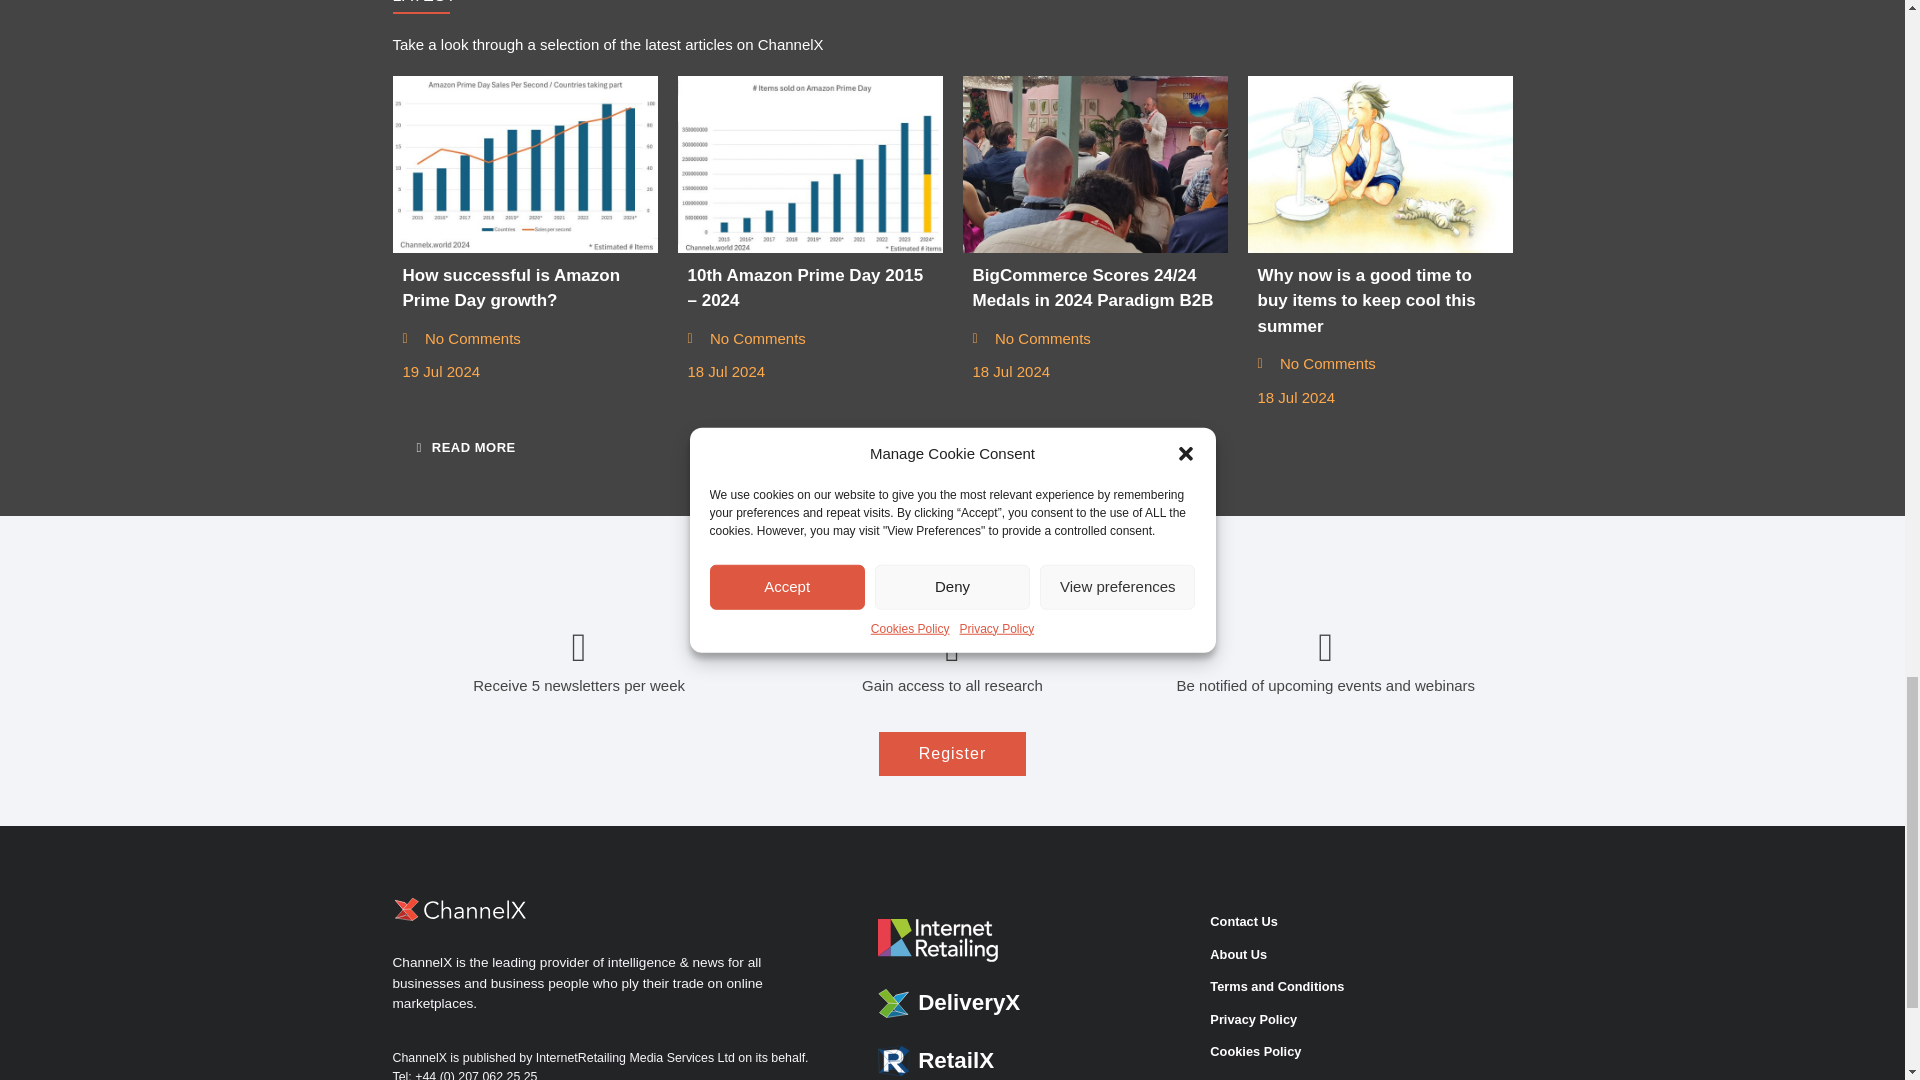  Describe the element at coordinates (524, 164) in the screenshot. I see `How successful is Amazon Prime Day growth` at that location.